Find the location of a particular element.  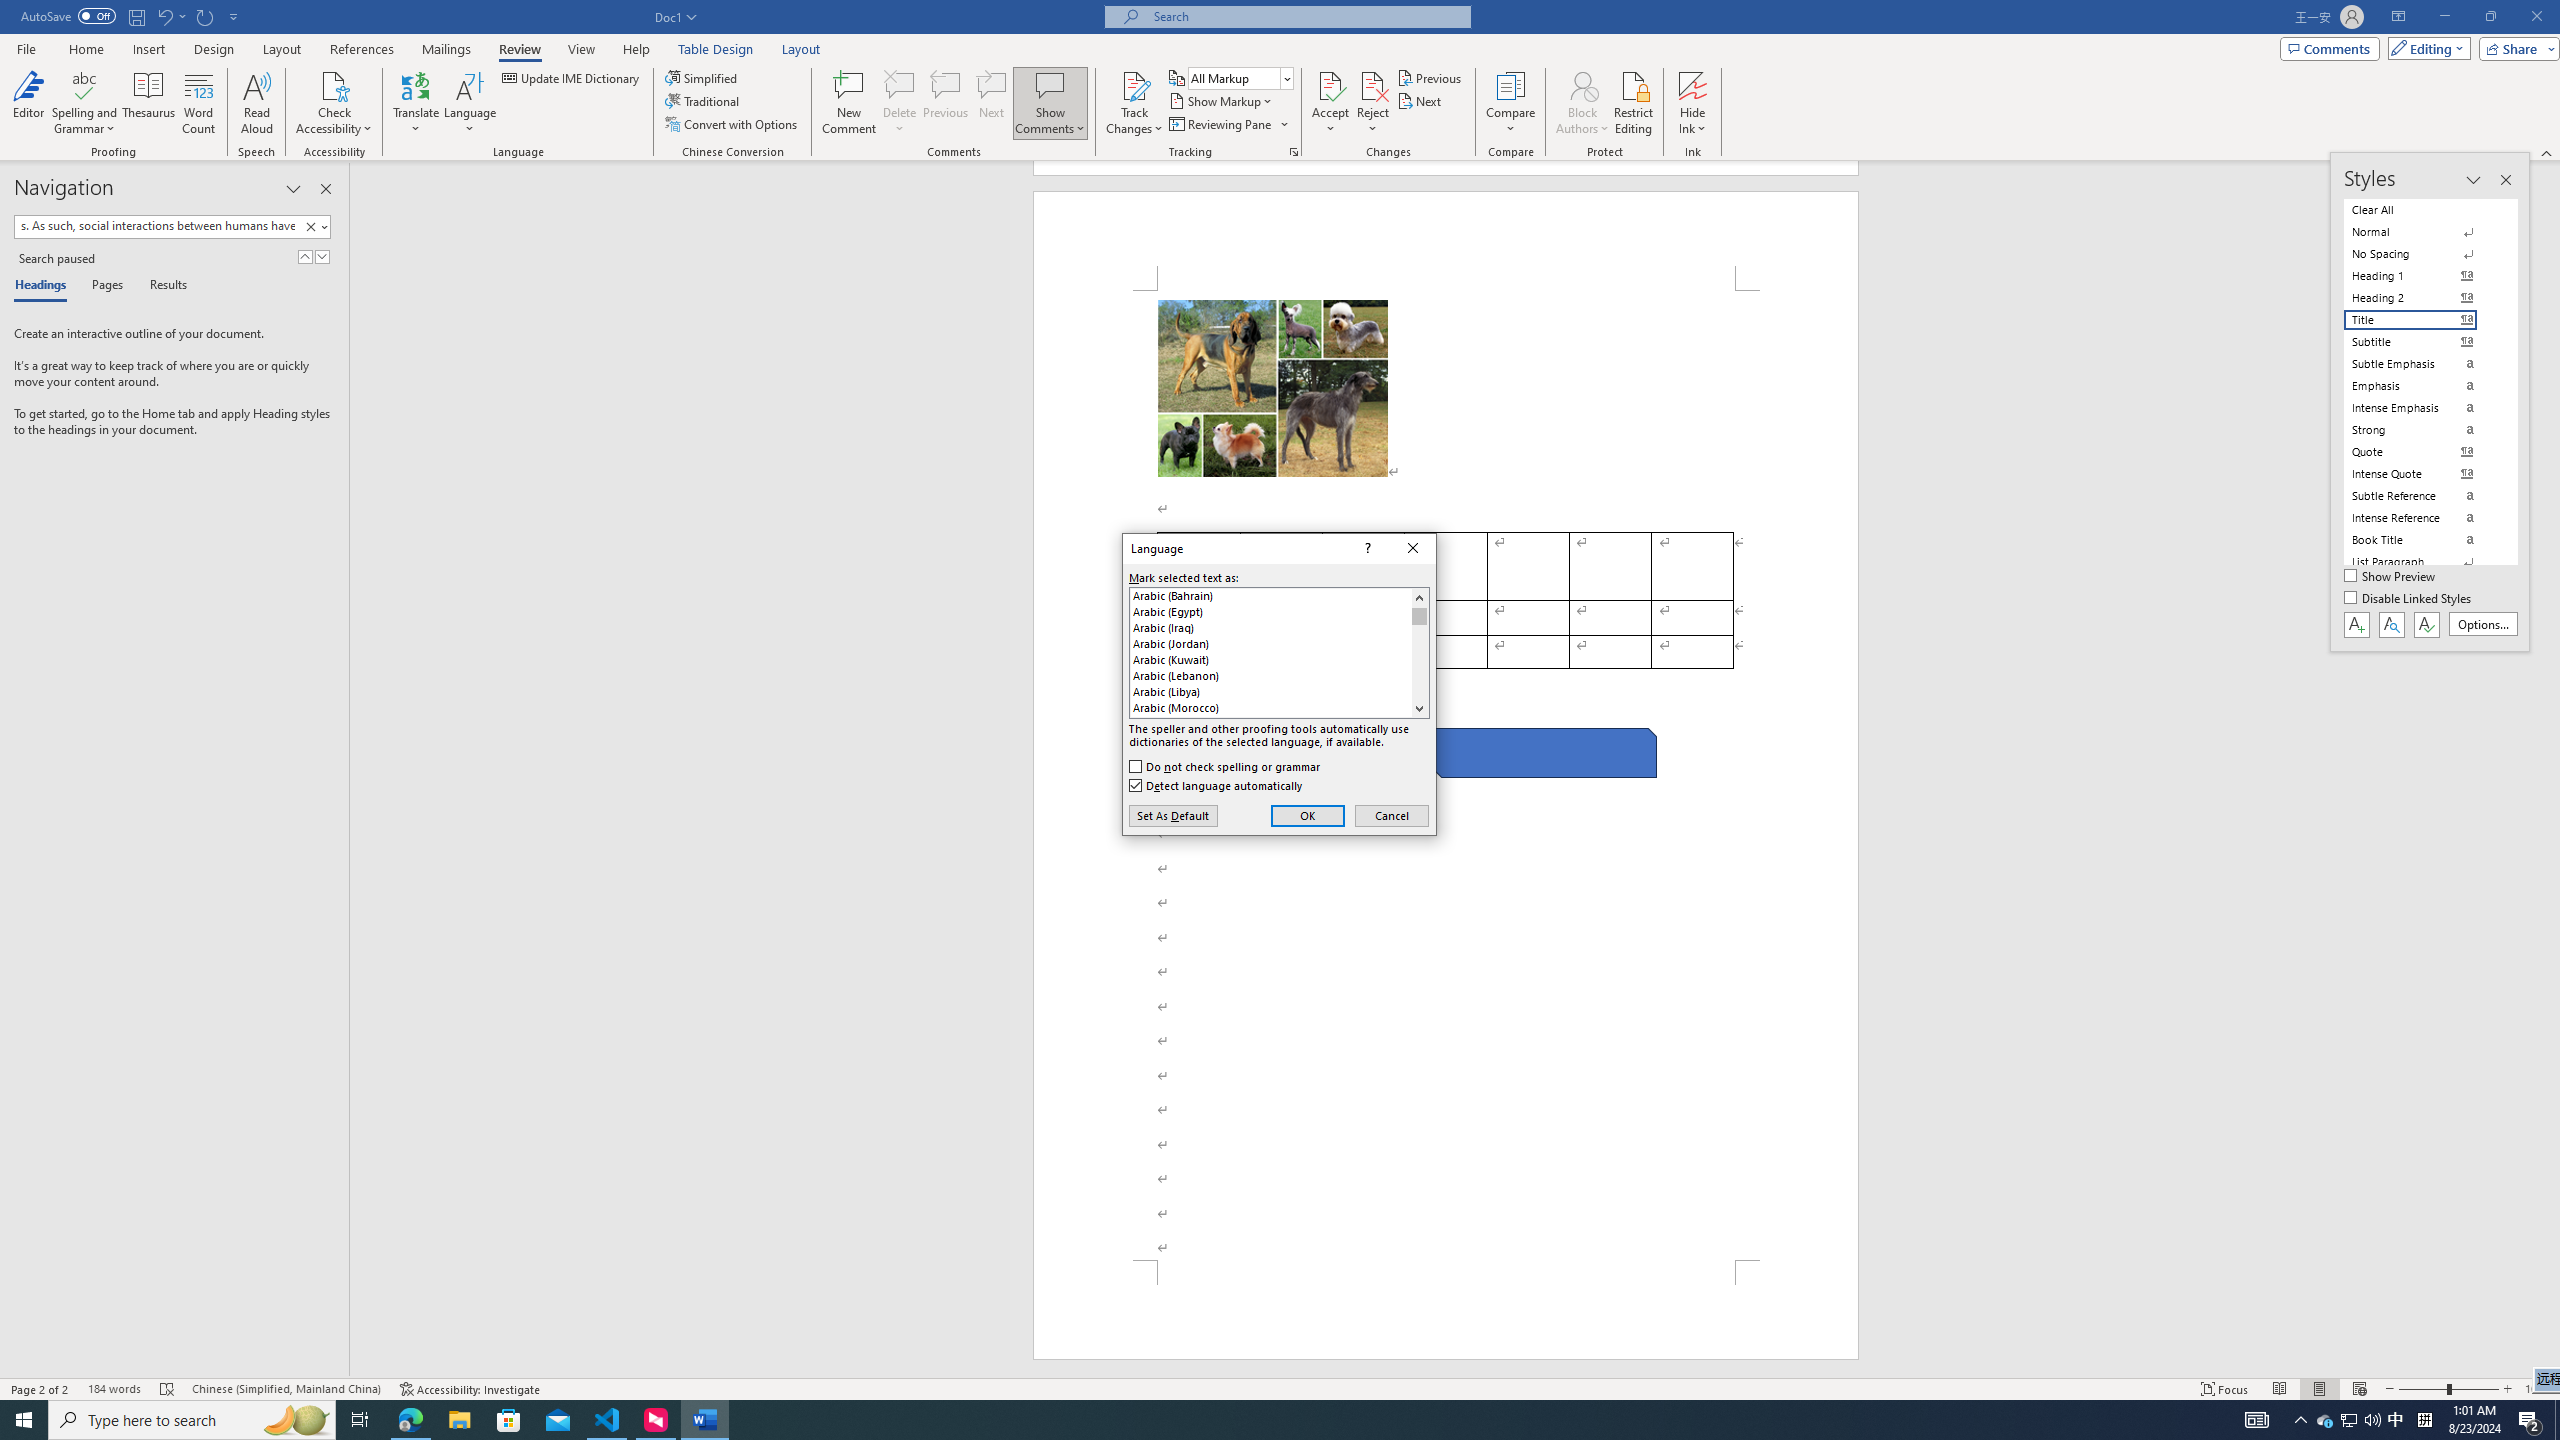

Update IME Dictionary... is located at coordinates (572, 78).